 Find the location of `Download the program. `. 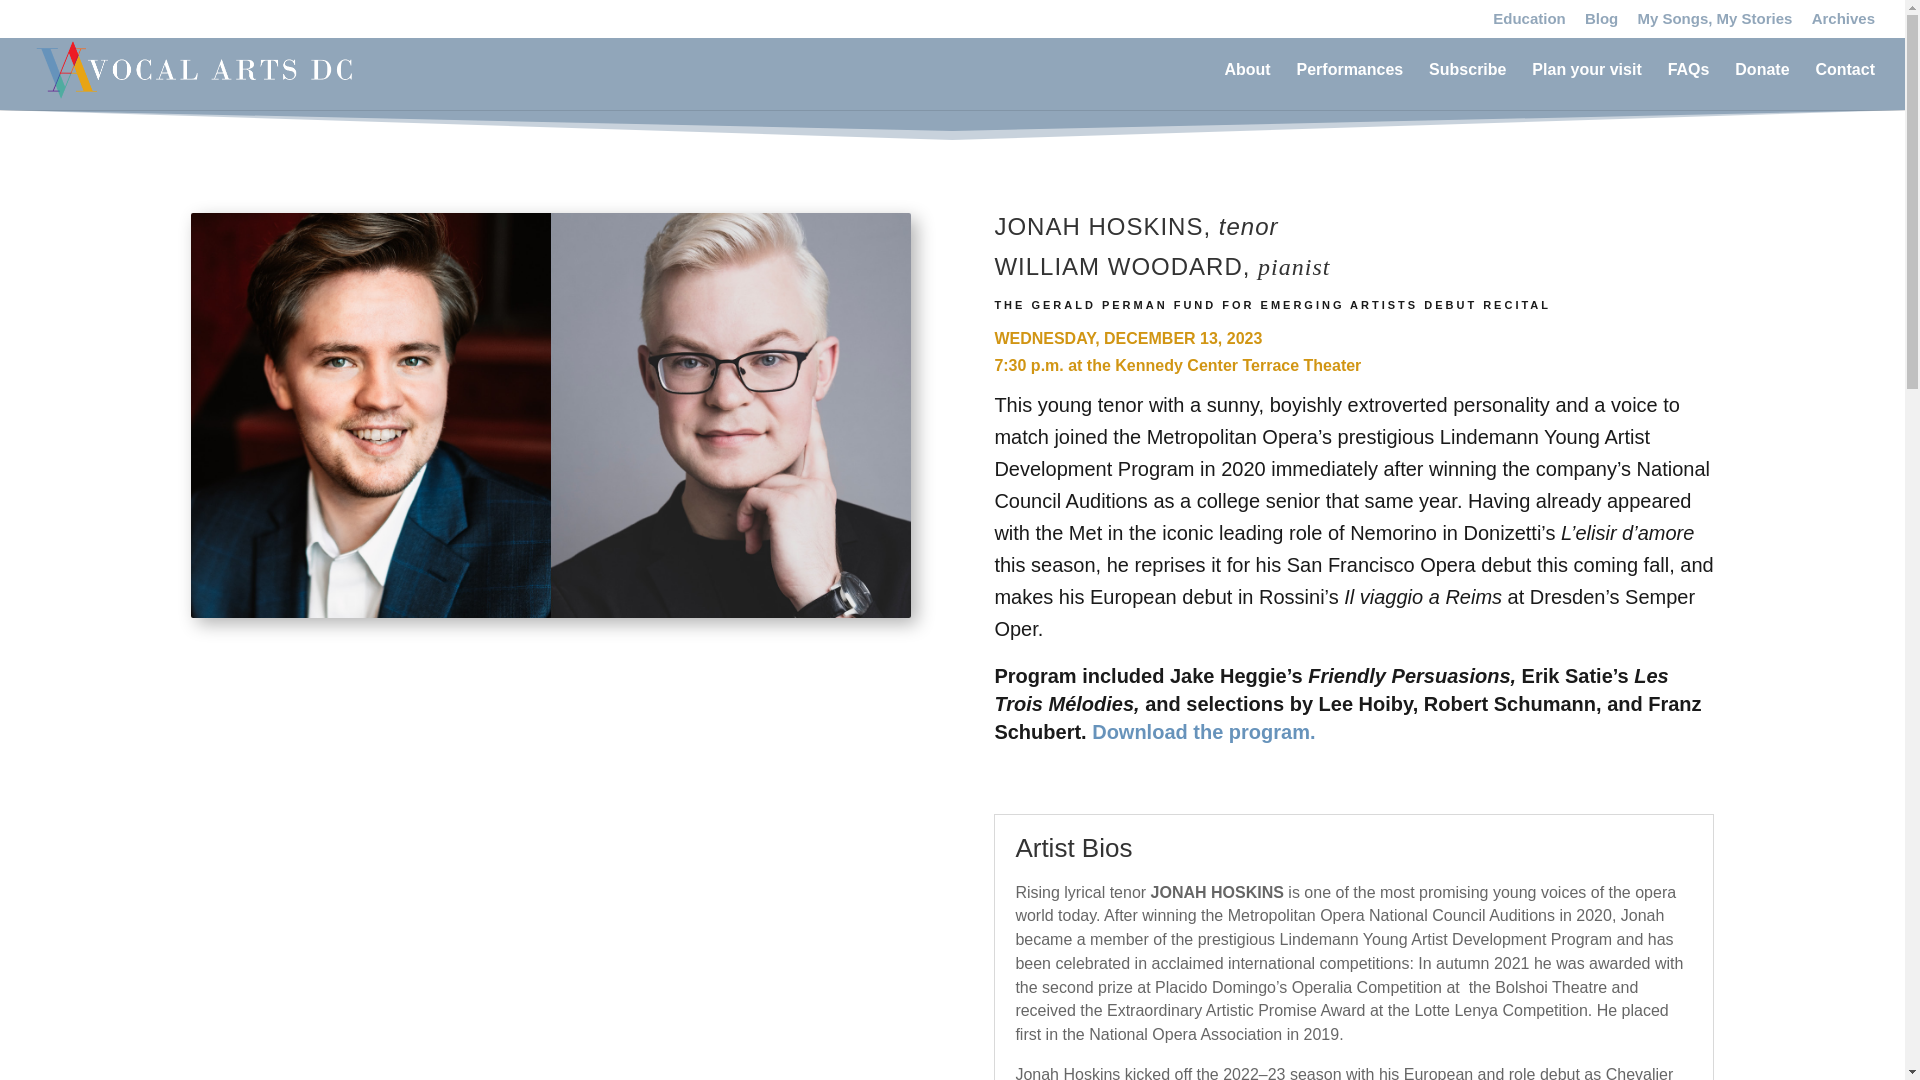

Download the program.  is located at coordinates (1206, 732).